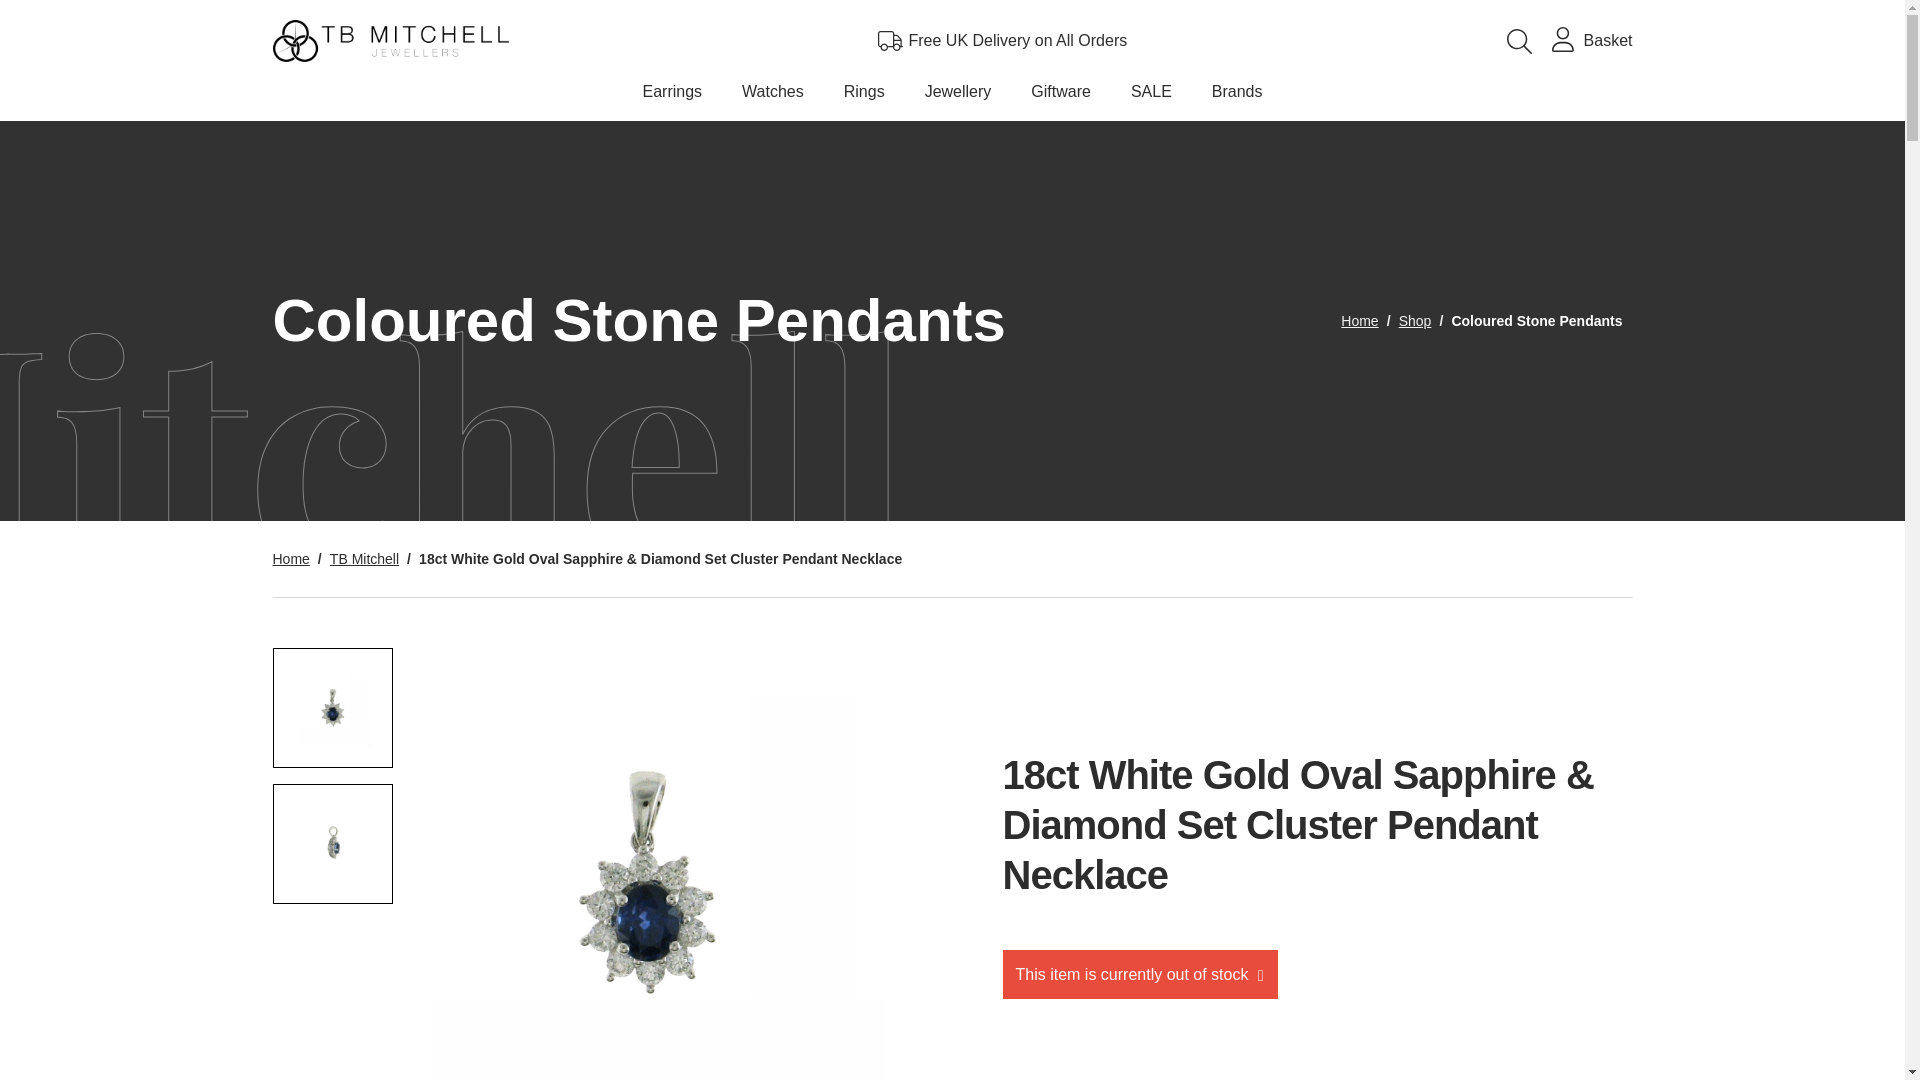 The height and width of the screenshot is (1080, 1920). What do you see at coordinates (772, 96) in the screenshot?
I see `Watches` at bounding box center [772, 96].